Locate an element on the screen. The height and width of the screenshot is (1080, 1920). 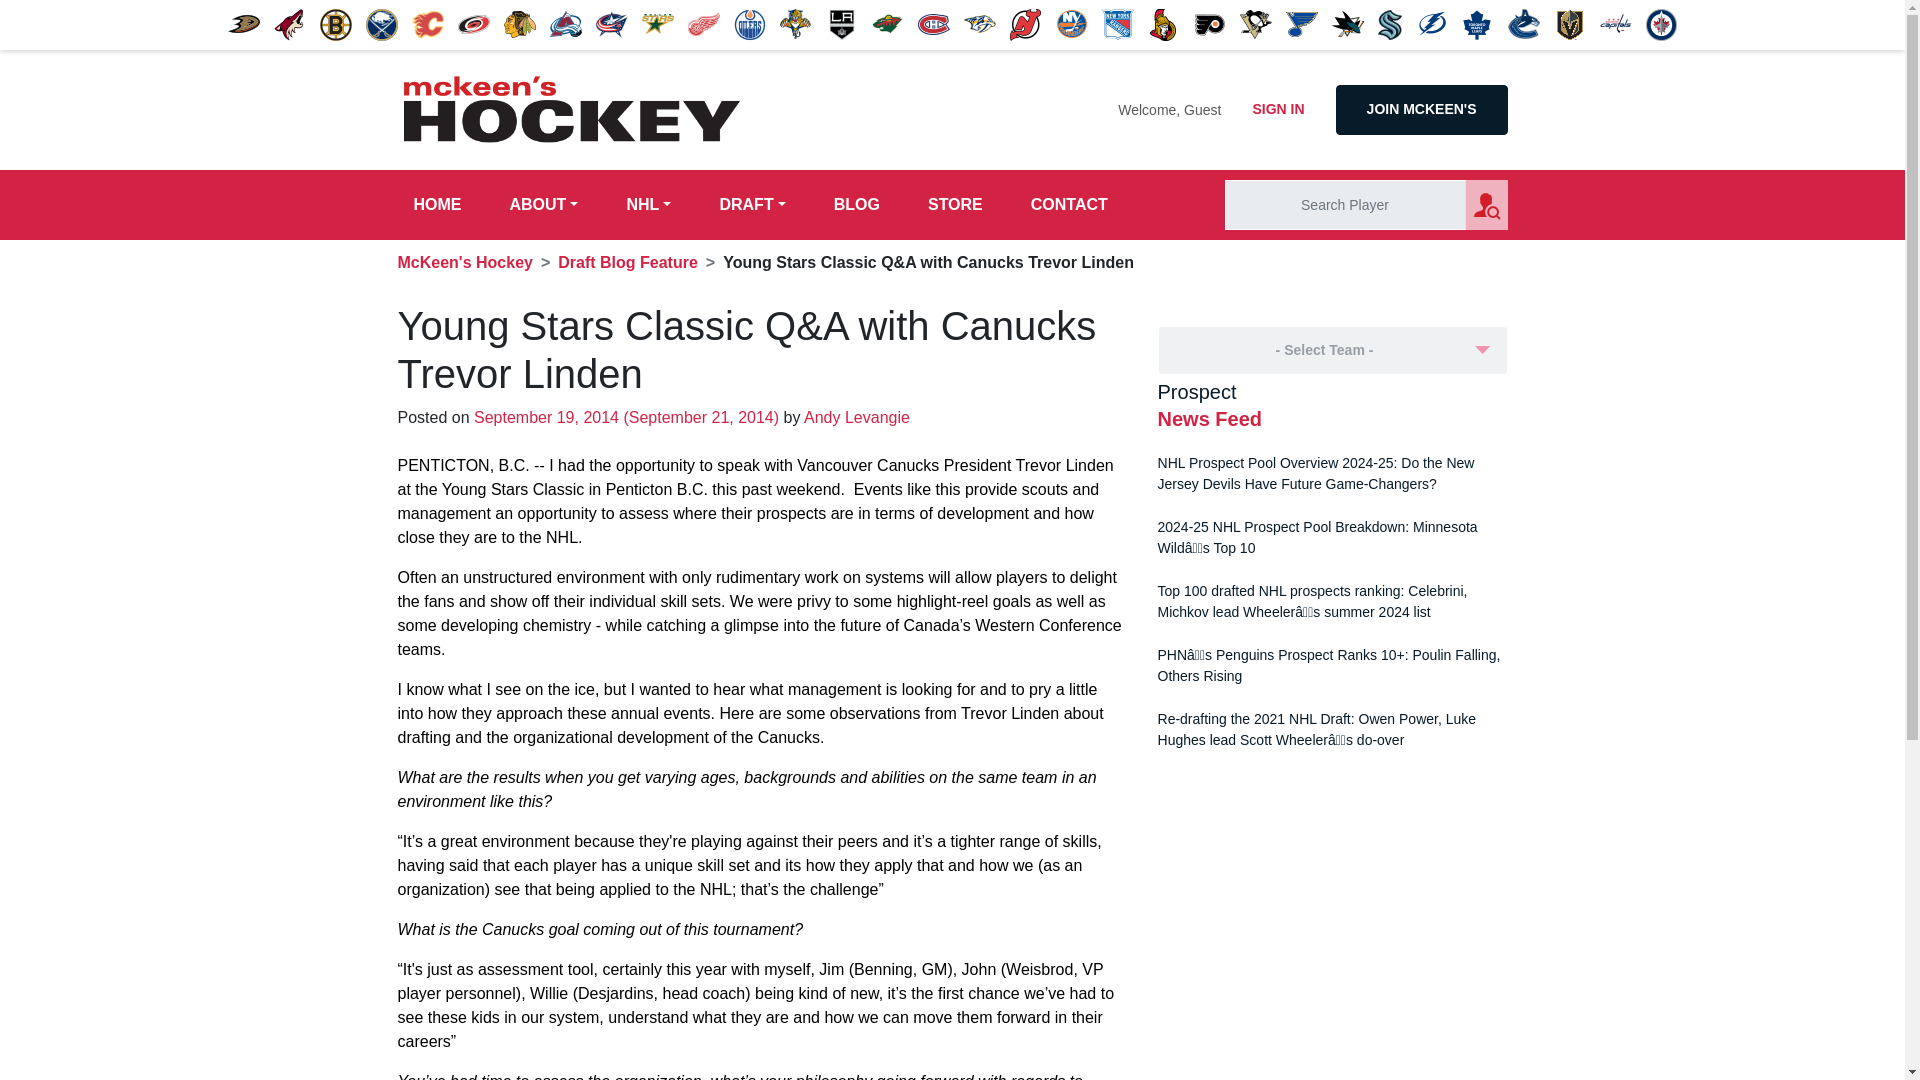
Carolina Hurricanes is located at coordinates (474, 24).